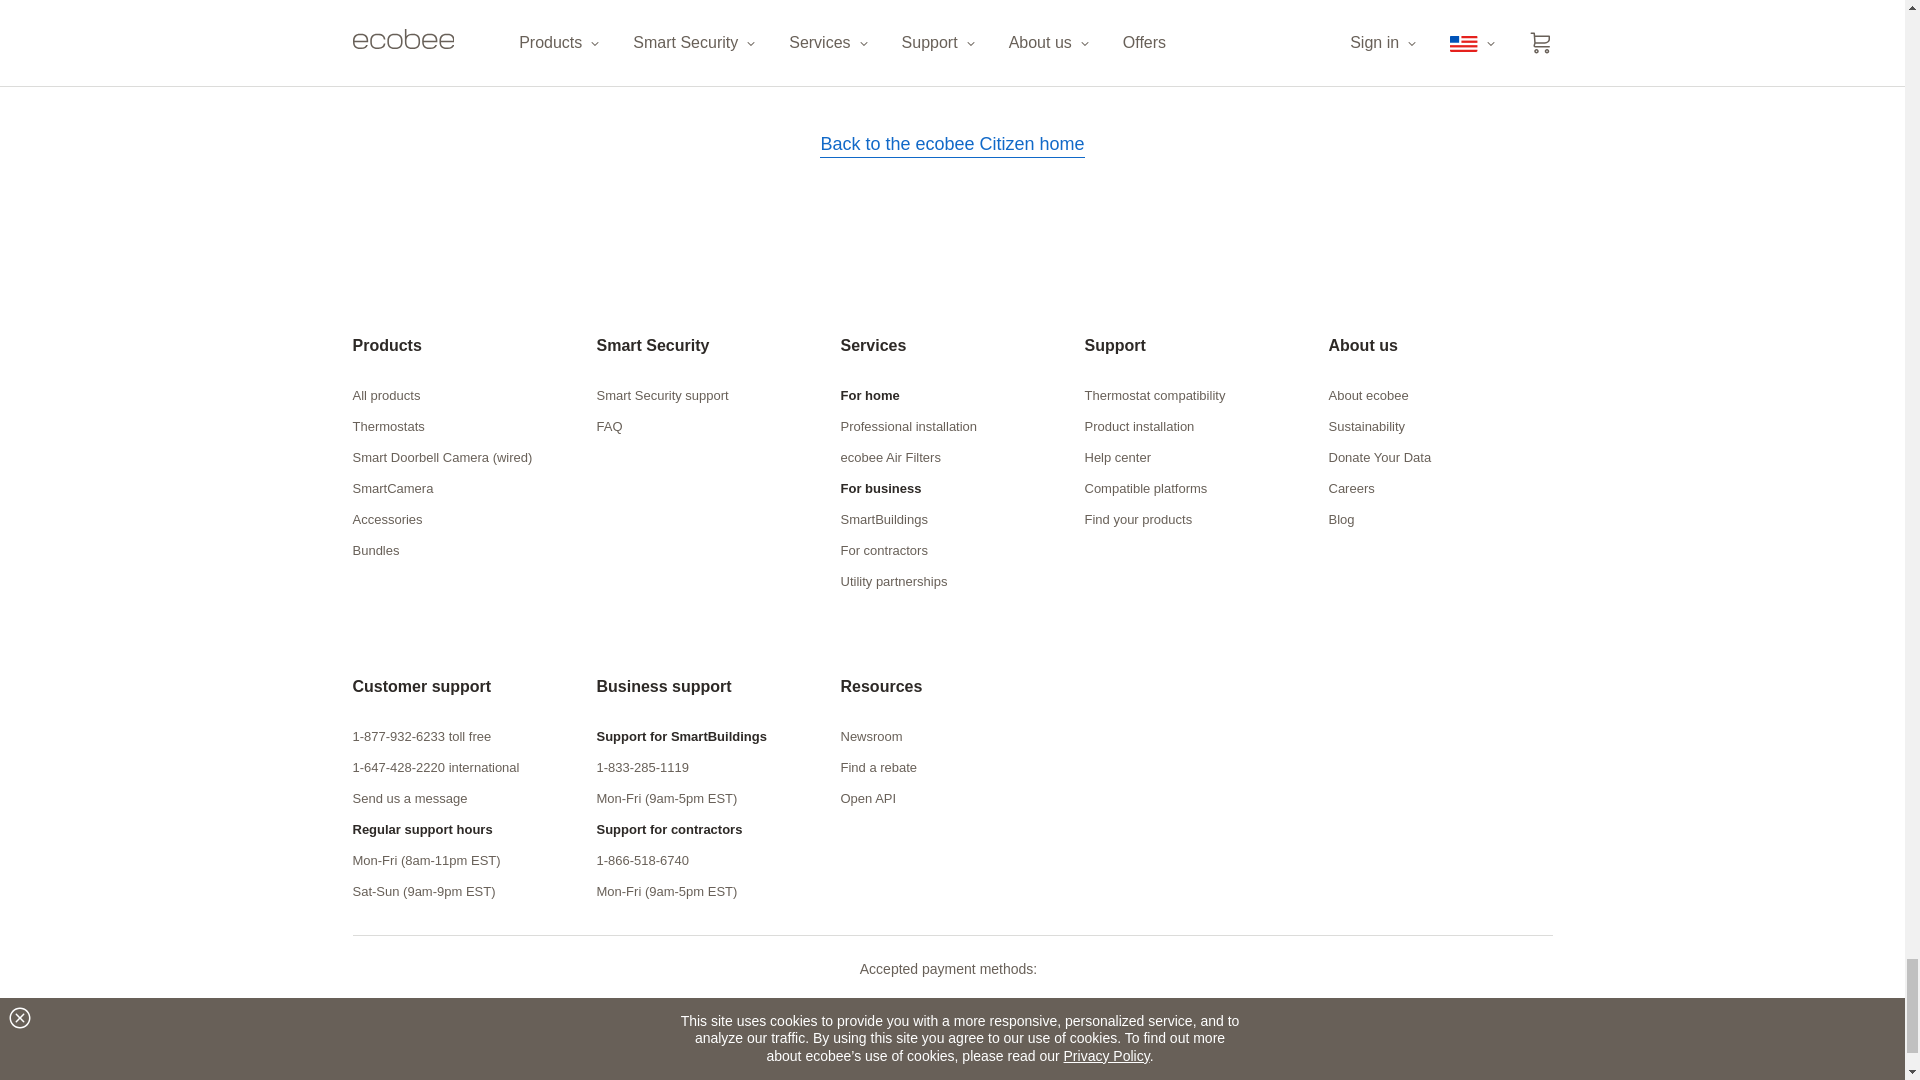 The image size is (1920, 1080). I want to click on Facebook, so click(1366, 1071).